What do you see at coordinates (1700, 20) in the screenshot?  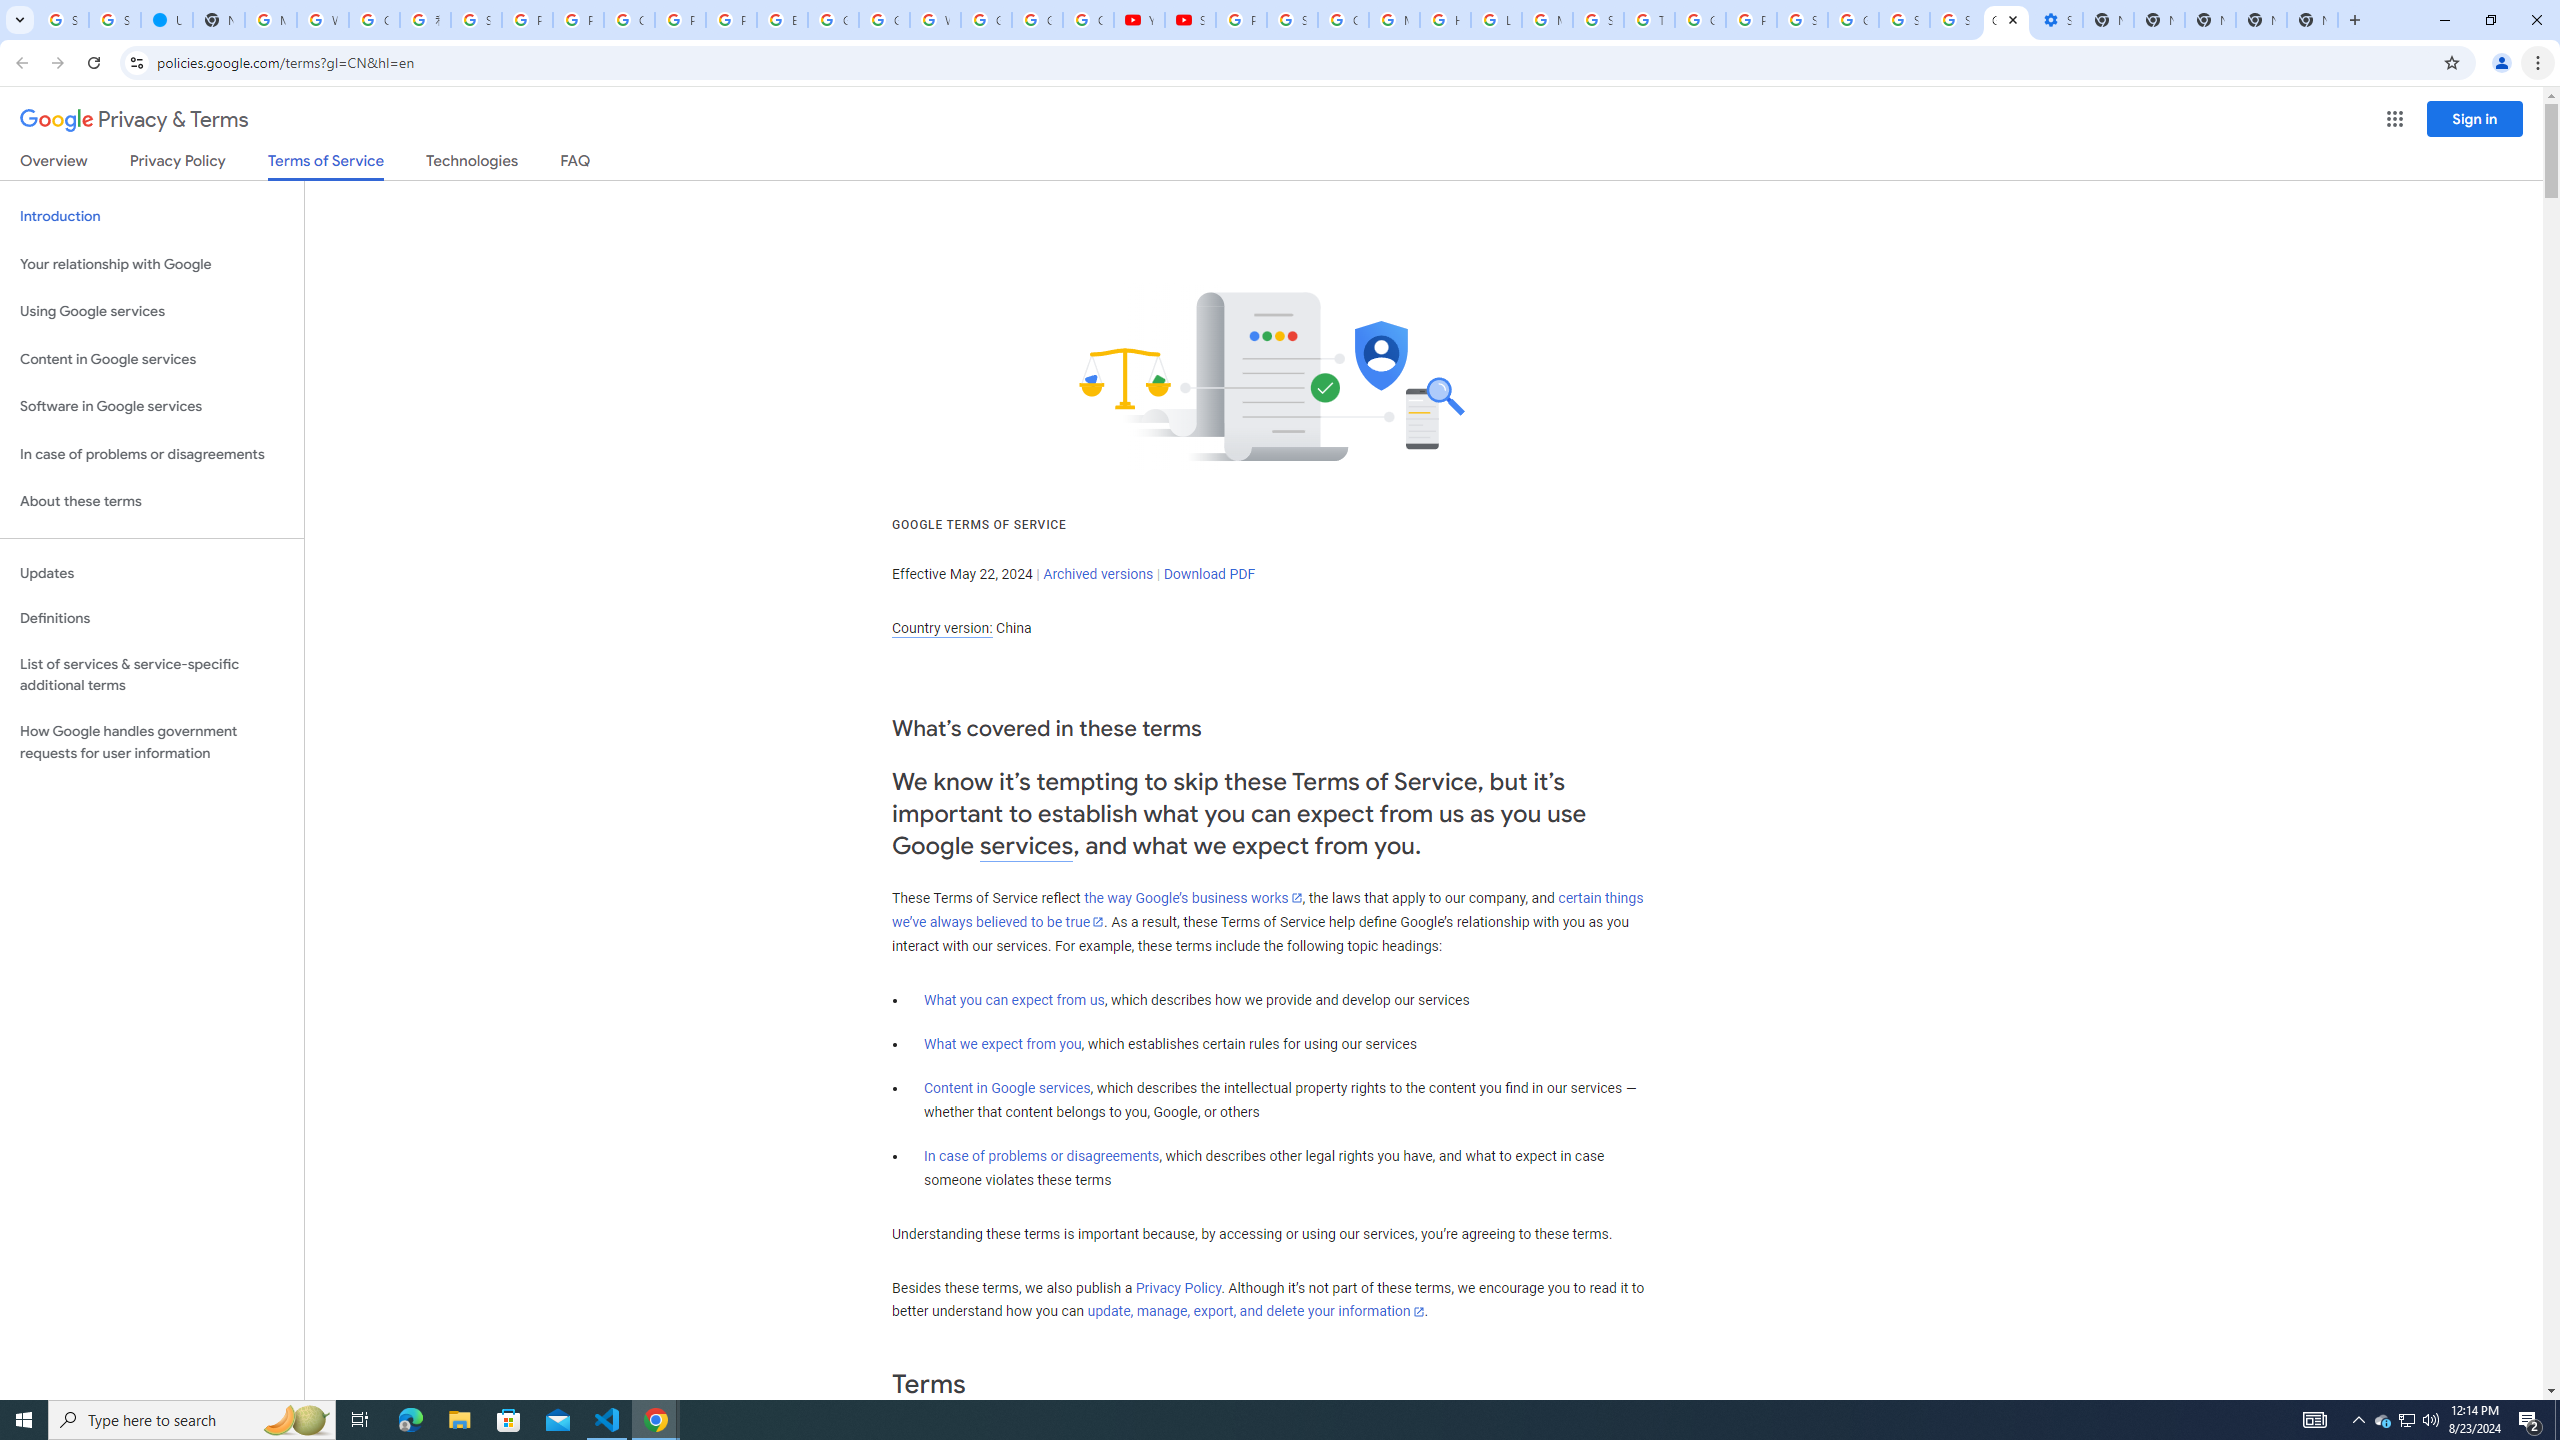 I see `Google Ads - Sign in` at bounding box center [1700, 20].